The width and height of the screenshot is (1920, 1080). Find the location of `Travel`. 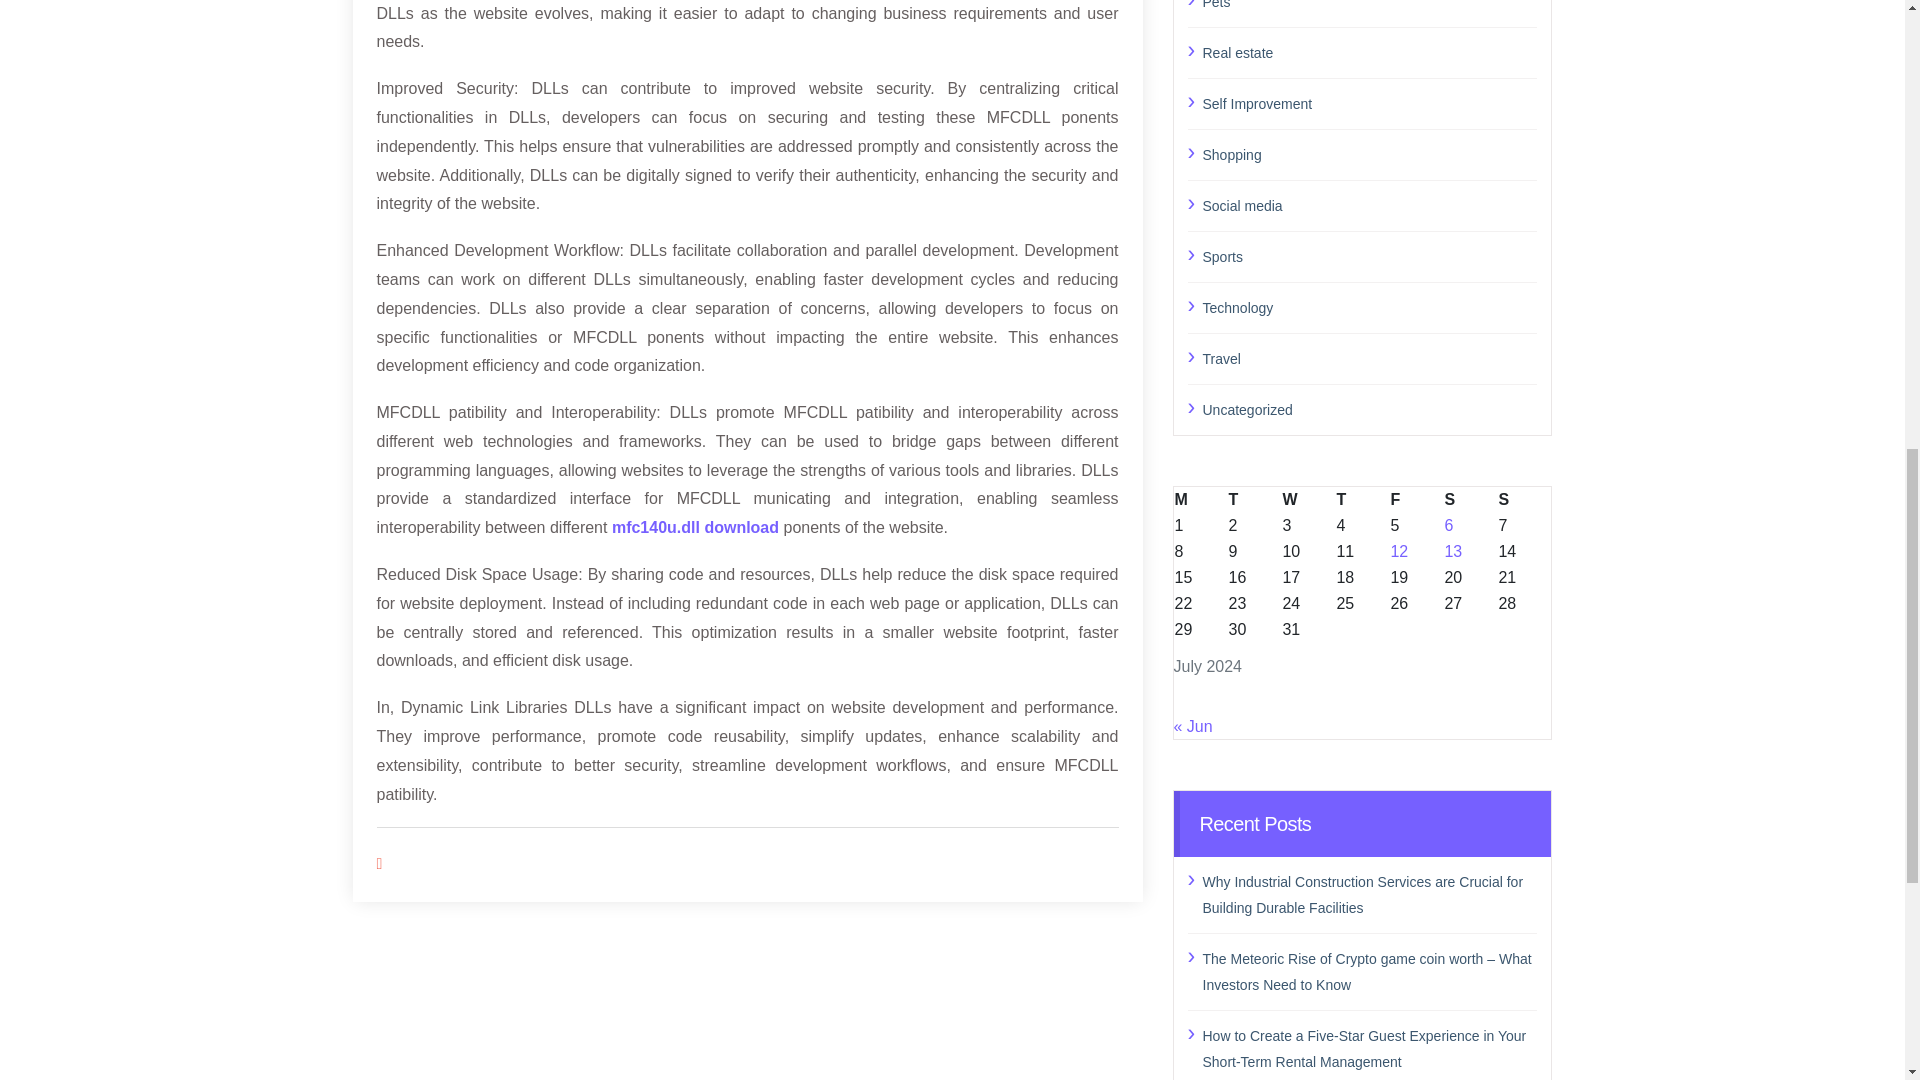

Travel is located at coordinates (1369, 358).